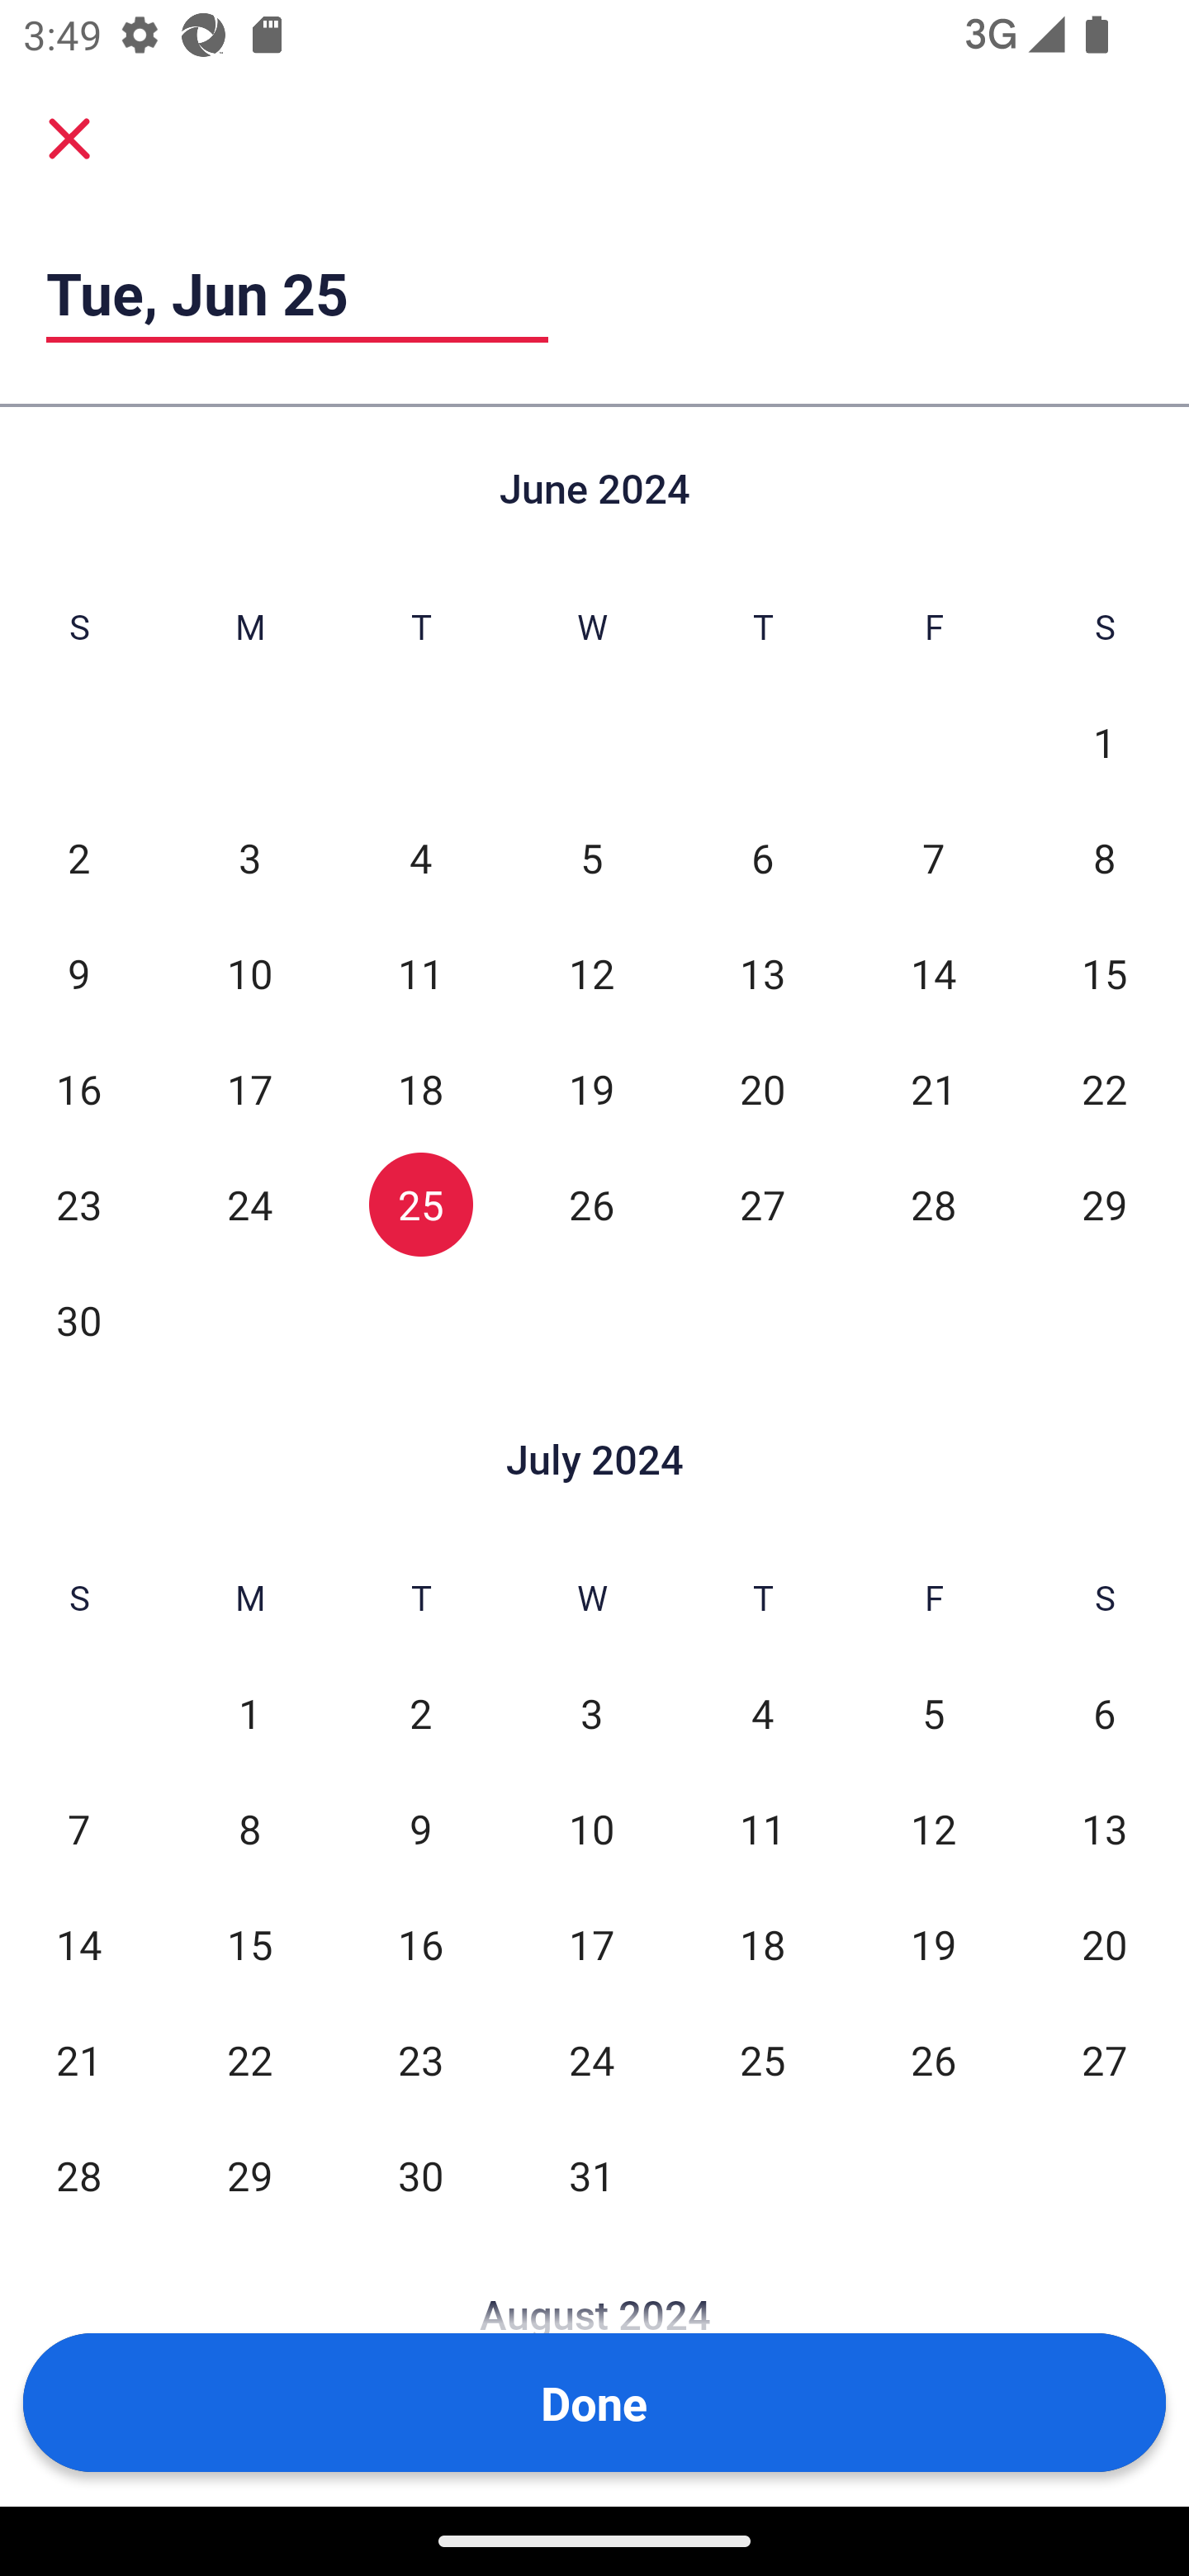  I want to click on 21 Fri, Jun 21, Not Selected, so click(933, 1088).